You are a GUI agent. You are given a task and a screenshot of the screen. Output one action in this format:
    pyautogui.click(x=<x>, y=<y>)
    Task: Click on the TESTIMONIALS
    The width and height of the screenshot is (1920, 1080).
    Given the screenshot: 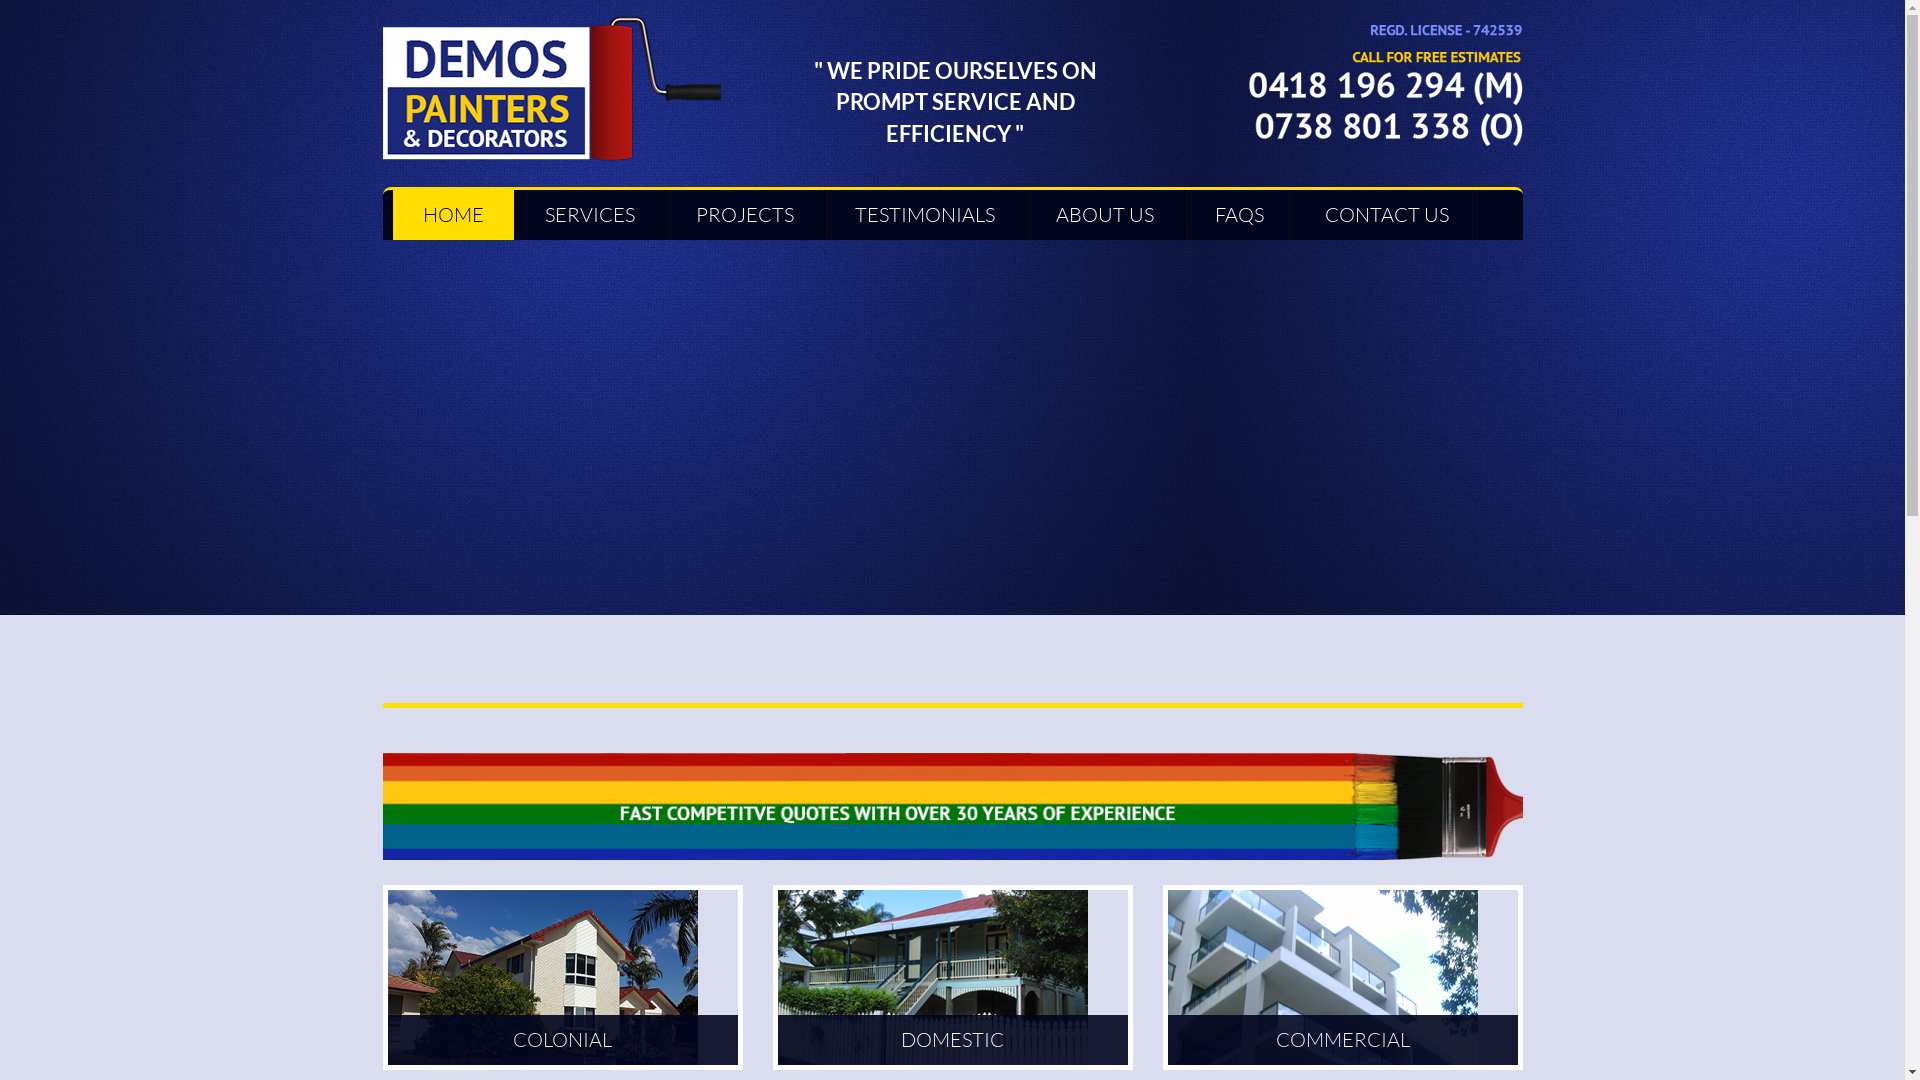 What is the action you would take?
    pyautogui.click(x=924, y=215)
    